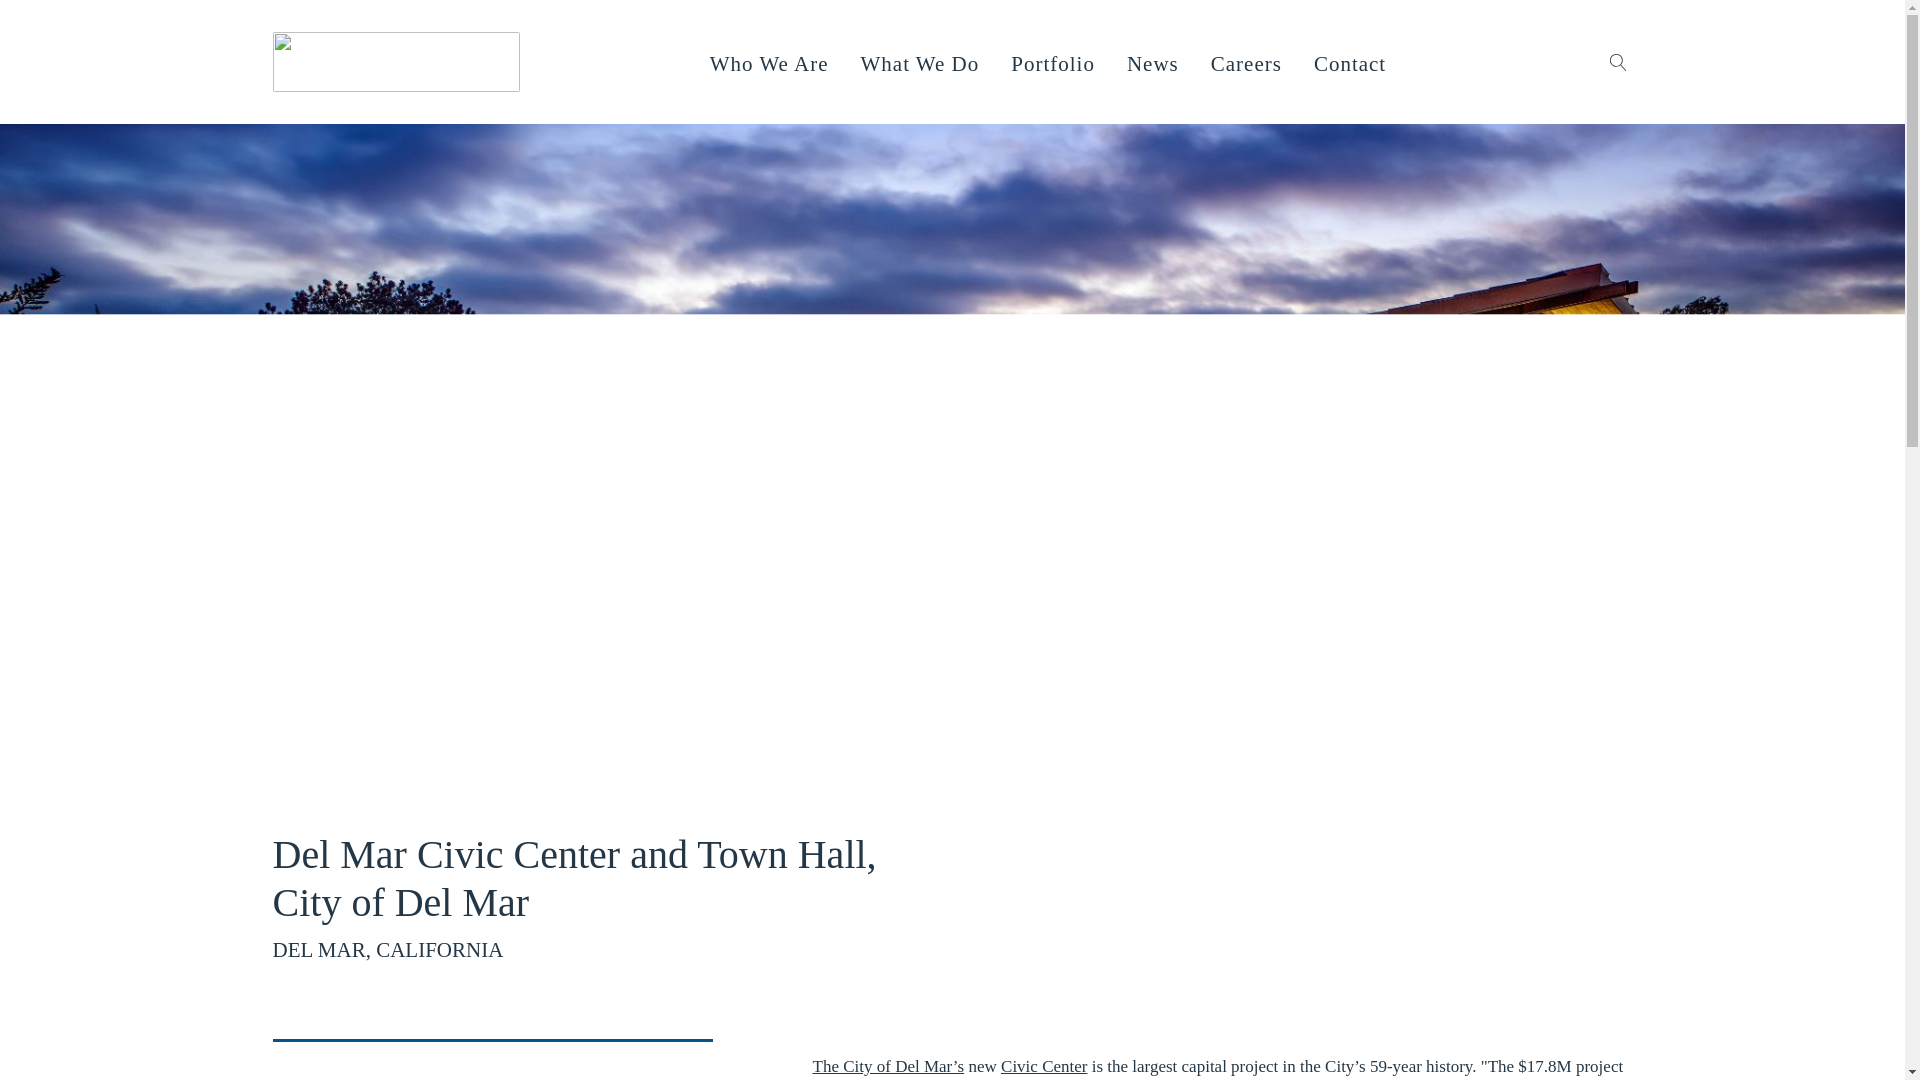  I want to click on Who We Are, so click(769, 64).